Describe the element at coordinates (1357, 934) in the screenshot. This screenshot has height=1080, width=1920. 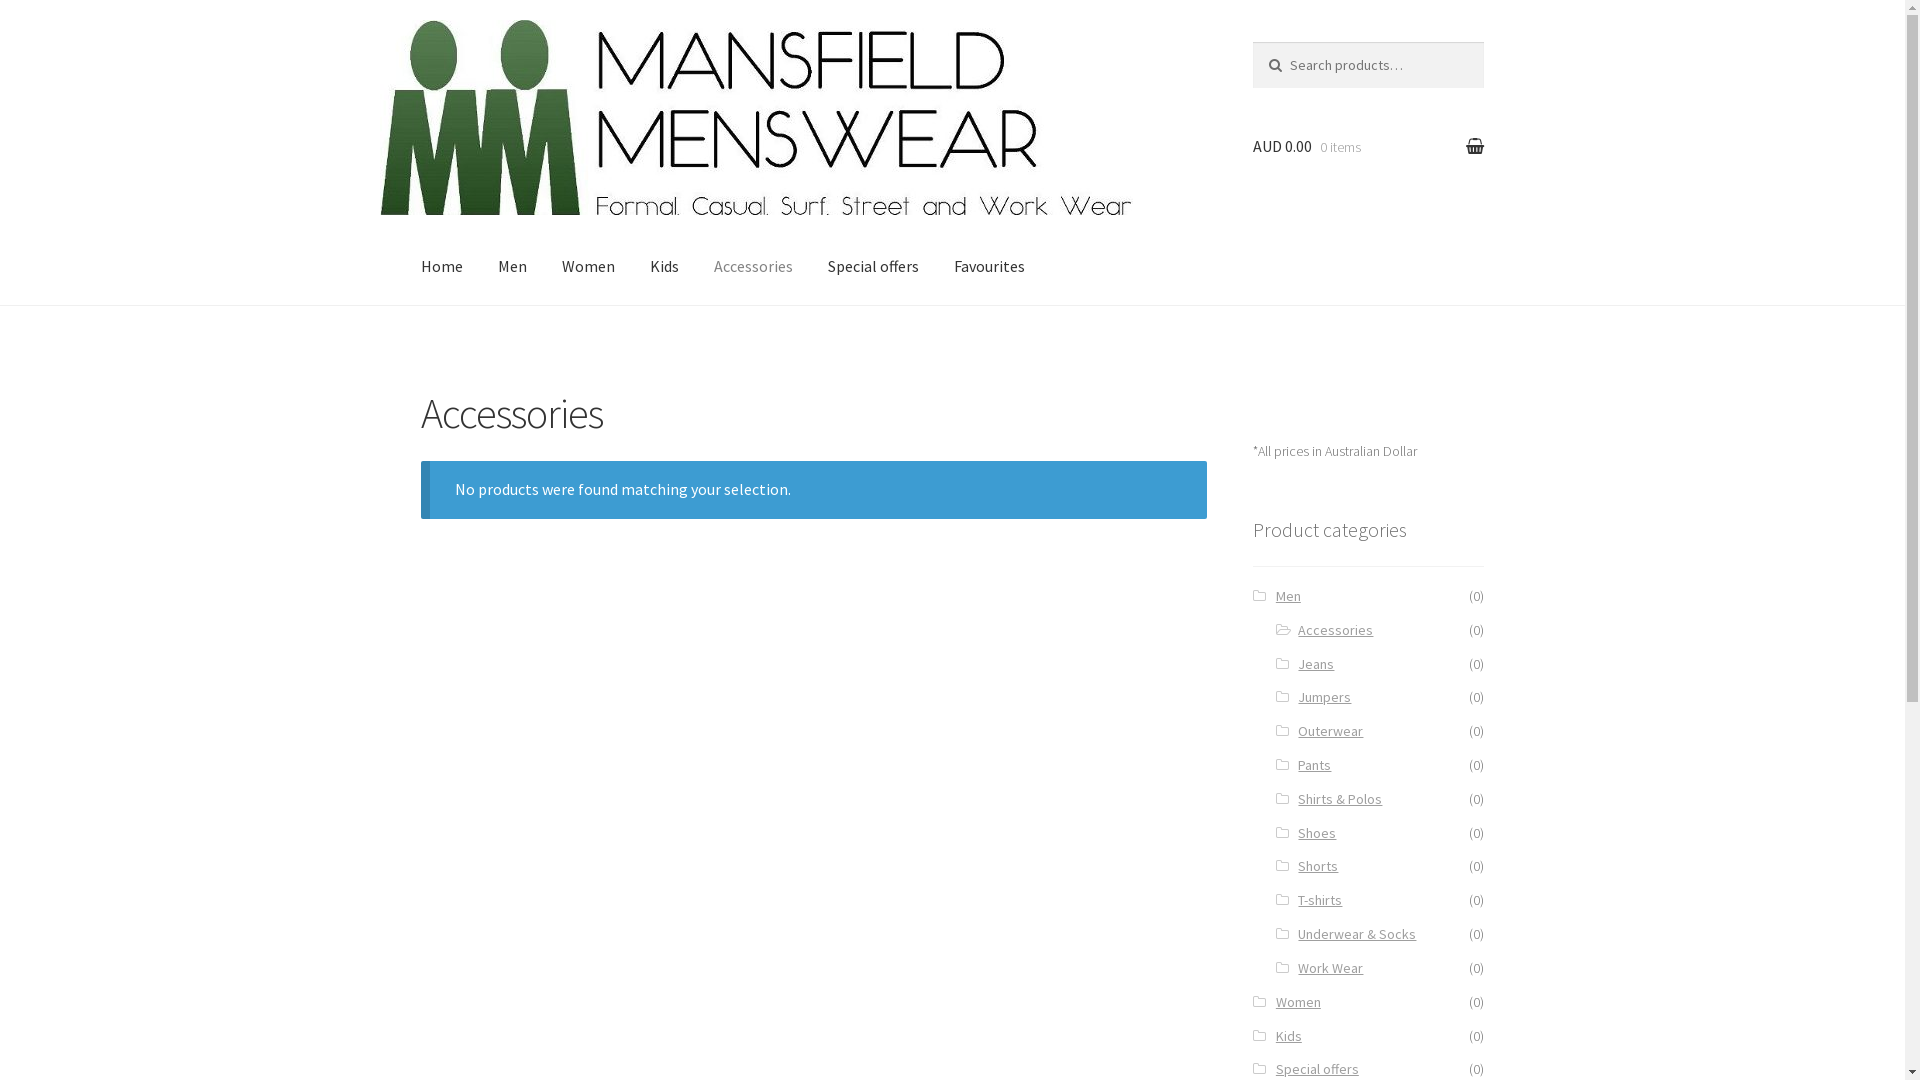
I see `Underwear & Socks` at that location.